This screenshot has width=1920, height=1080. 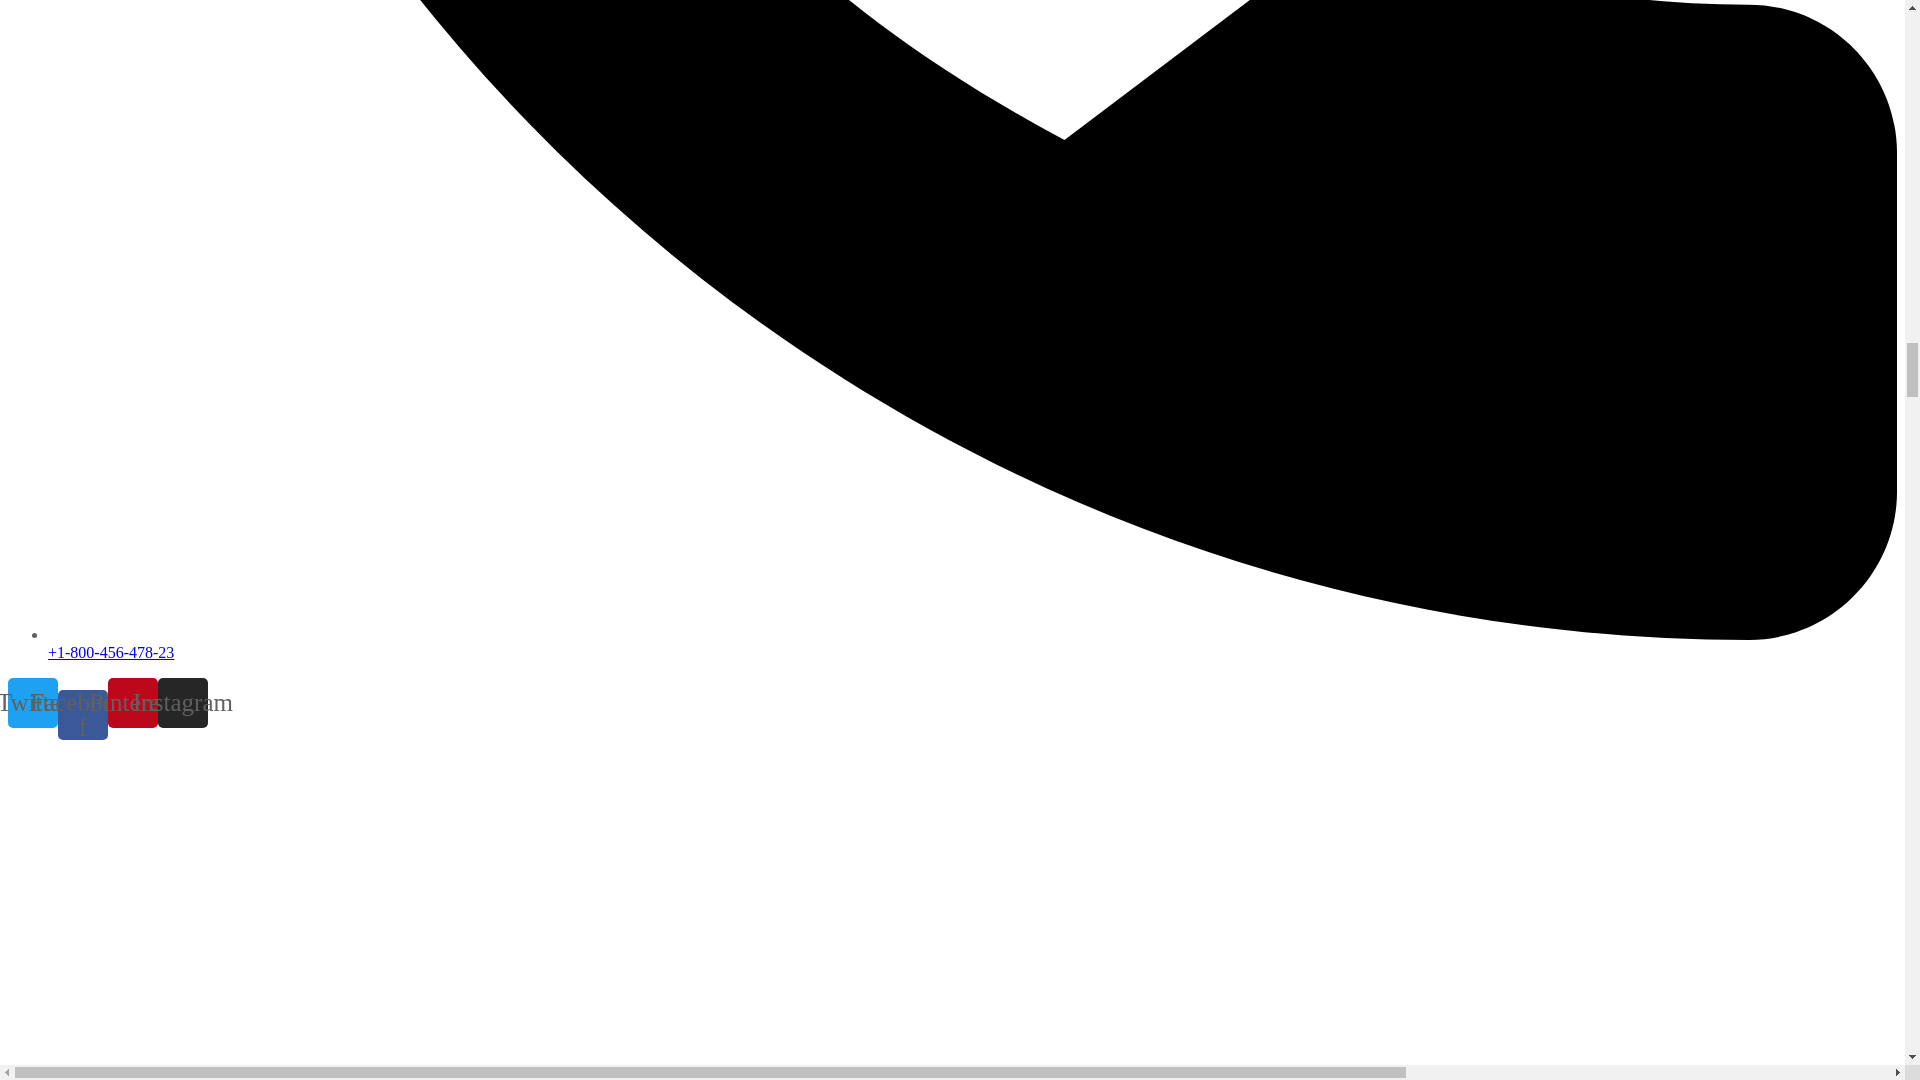 What do you see at coordinates (132, 702) in the screenshot?
I see `Pinterest` at bounding box center [132, 702].